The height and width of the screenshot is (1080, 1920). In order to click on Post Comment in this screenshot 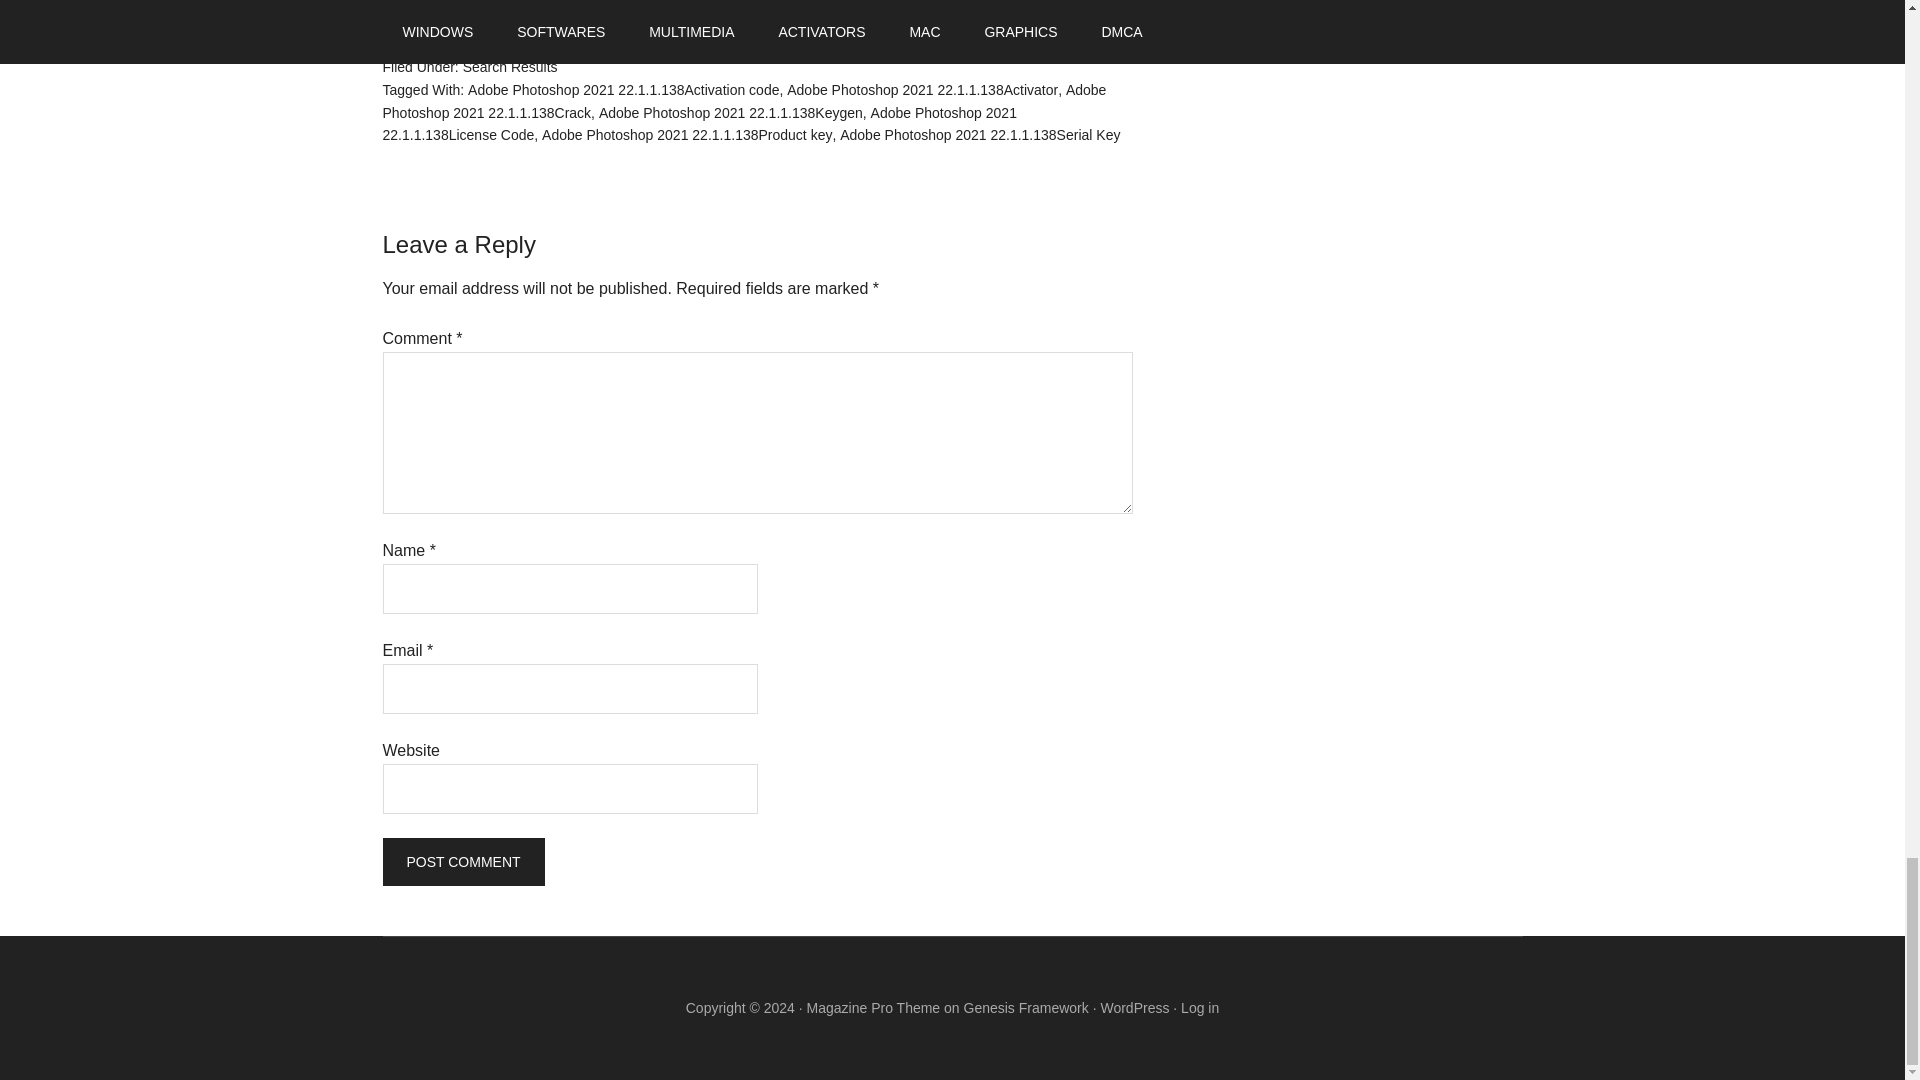, I will do `click(462, 862)`.